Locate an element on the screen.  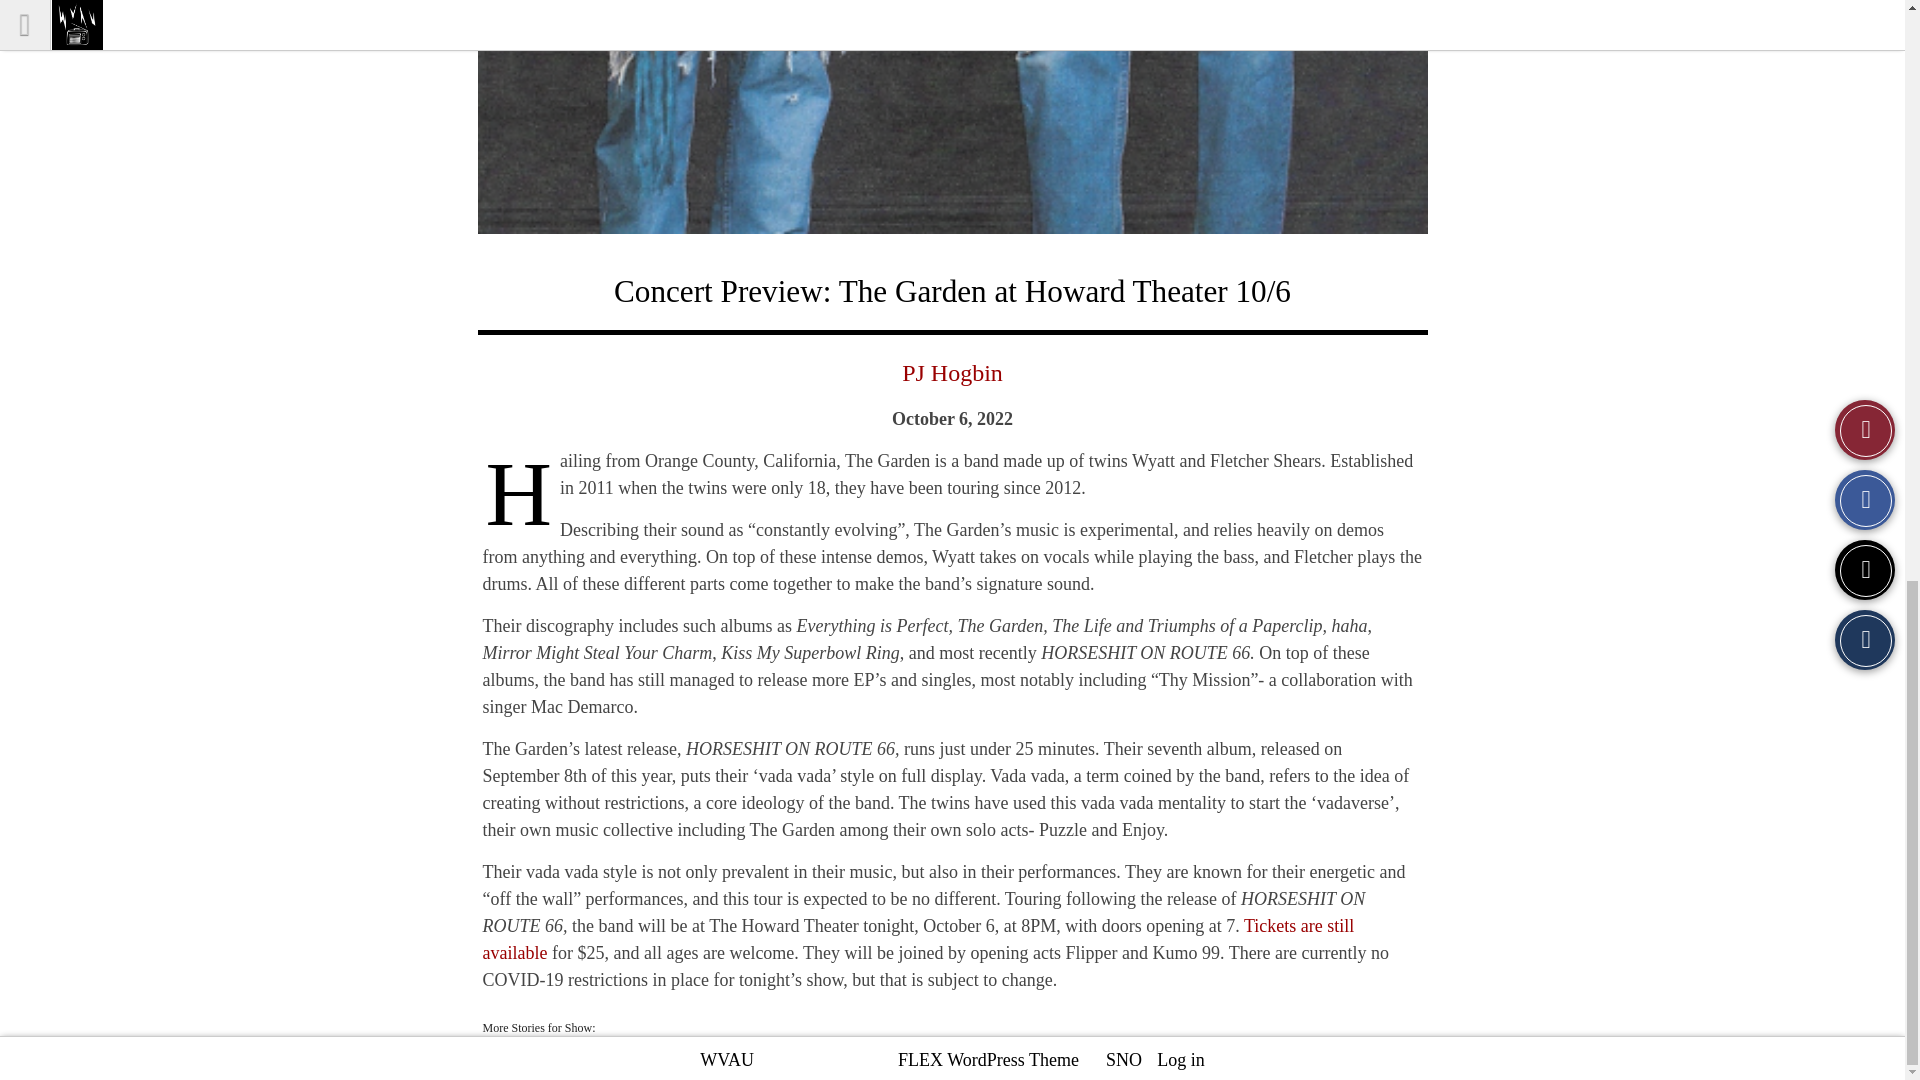
SNO is located at coordinates (1124, 1060).